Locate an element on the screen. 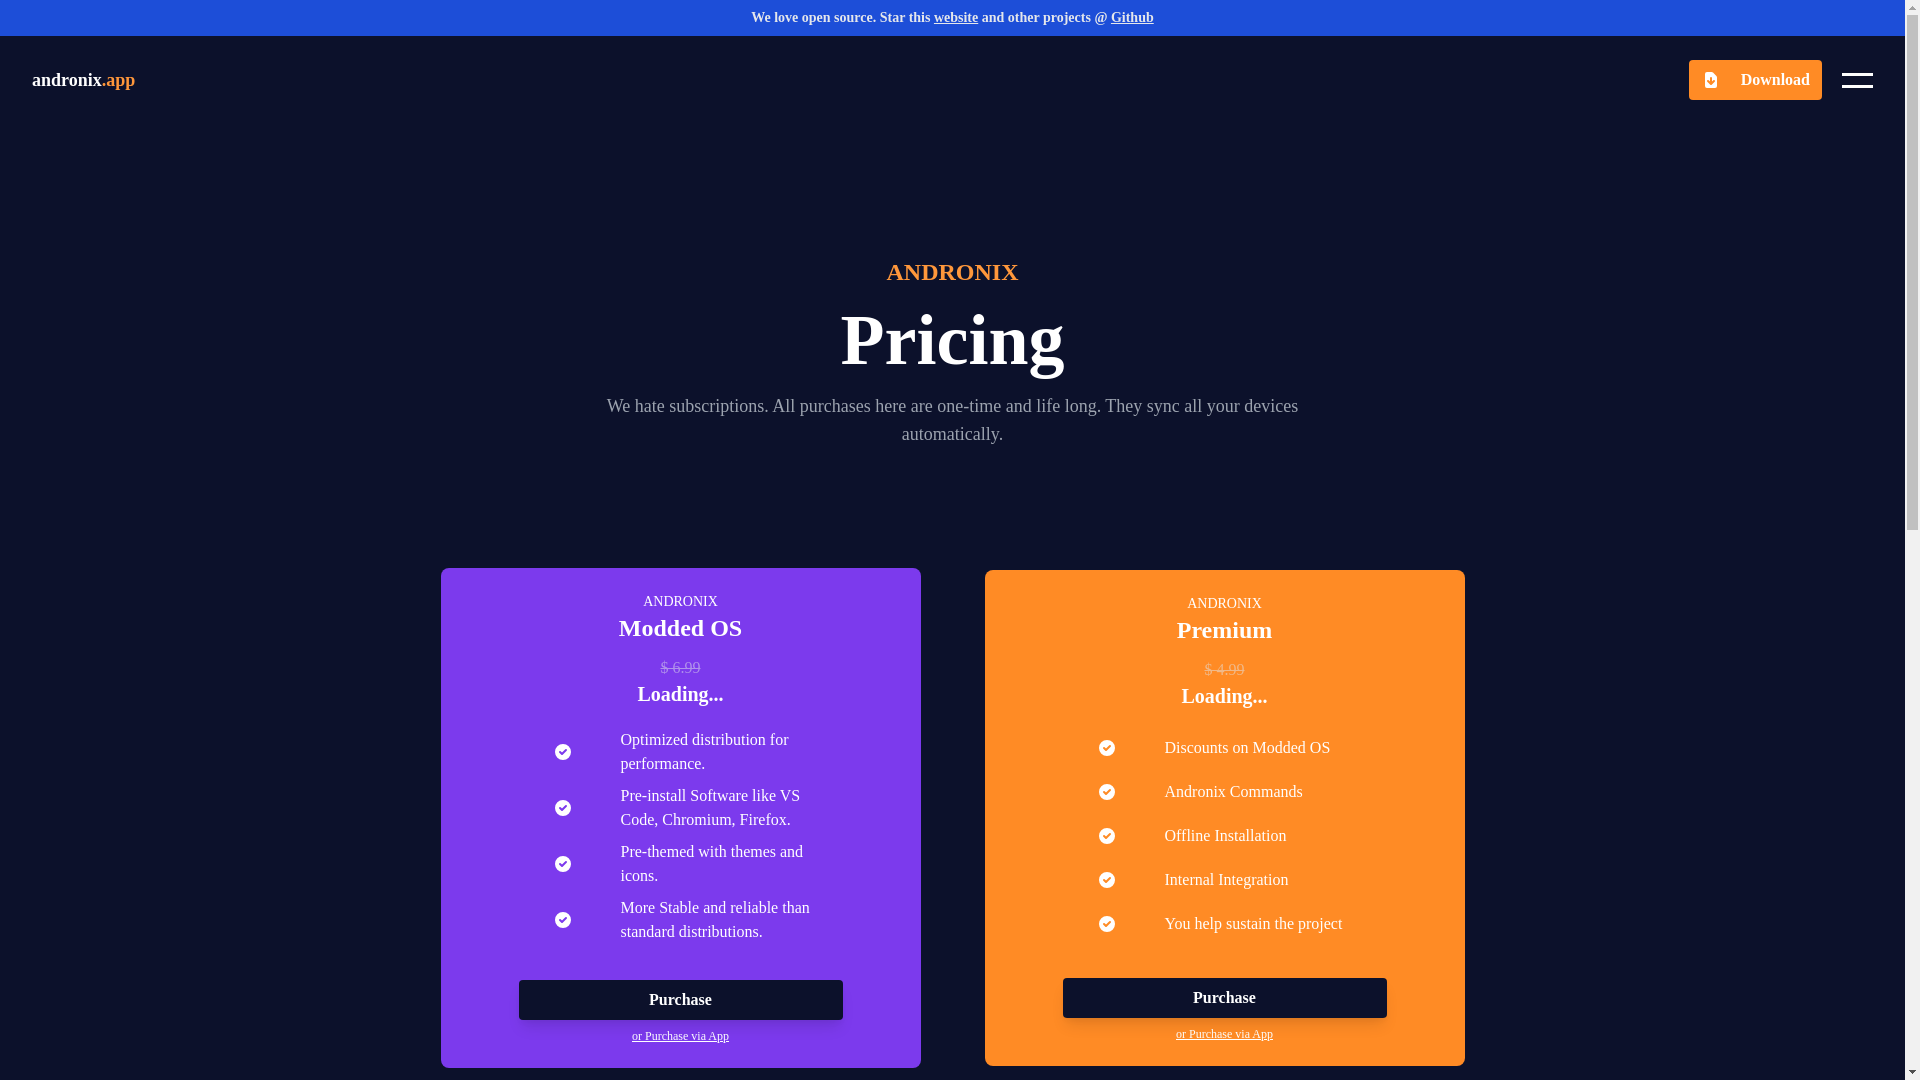 The height and width of the screenshot is (1080, 1920). website is located at coordinates (955, 16).